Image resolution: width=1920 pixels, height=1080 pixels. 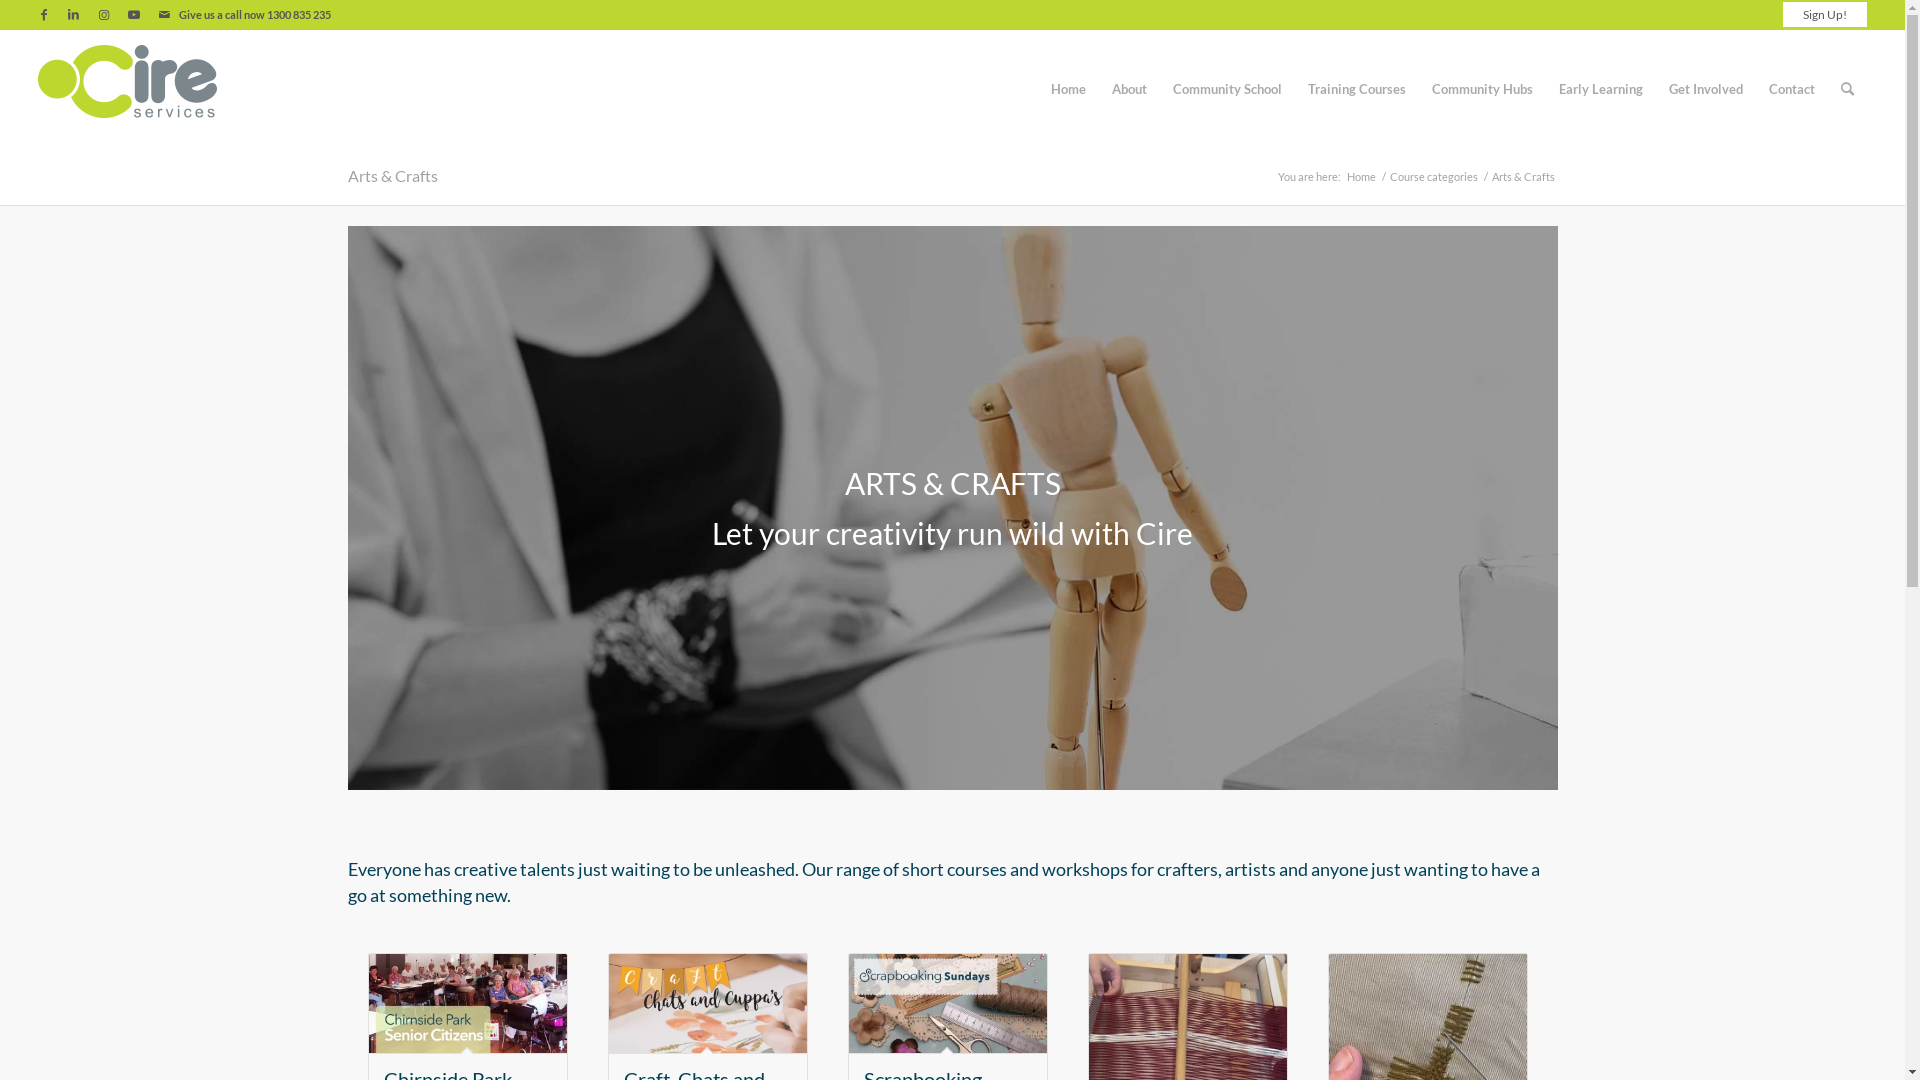 I want to click on LOGO-Cire-Services, so click(x=128, y=82).